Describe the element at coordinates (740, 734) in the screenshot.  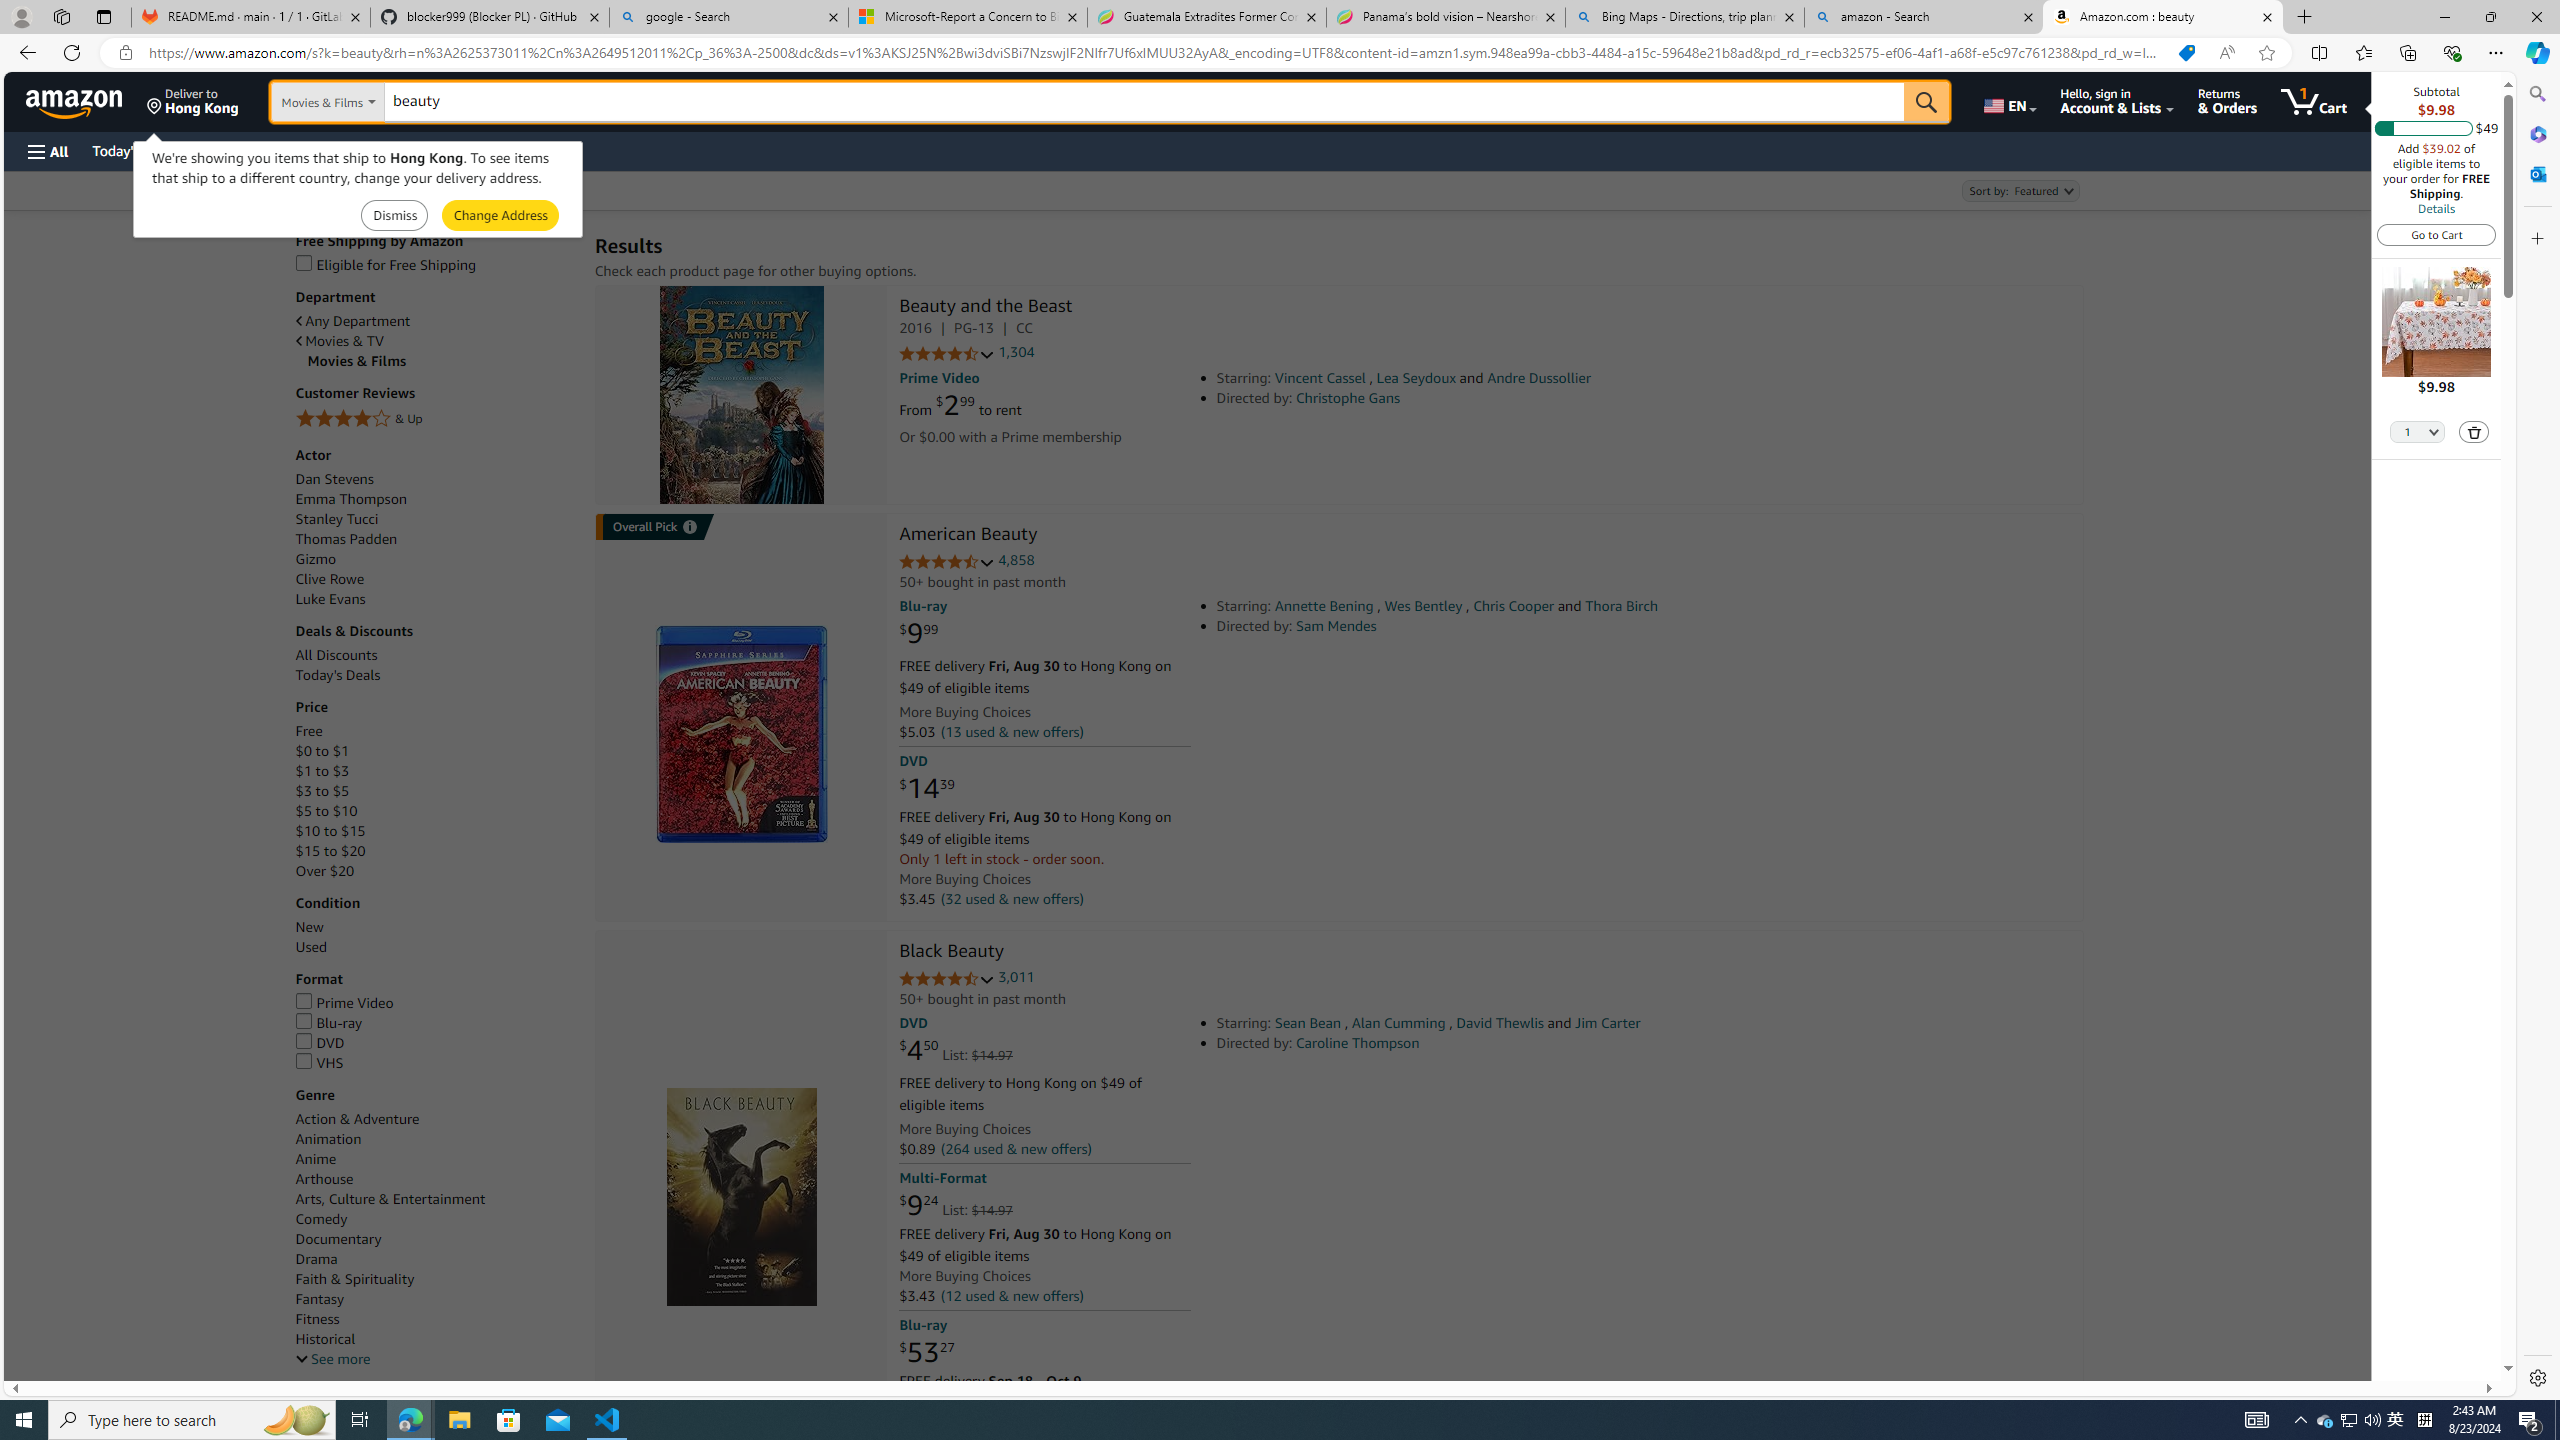
I see `American Beauty` at that location.